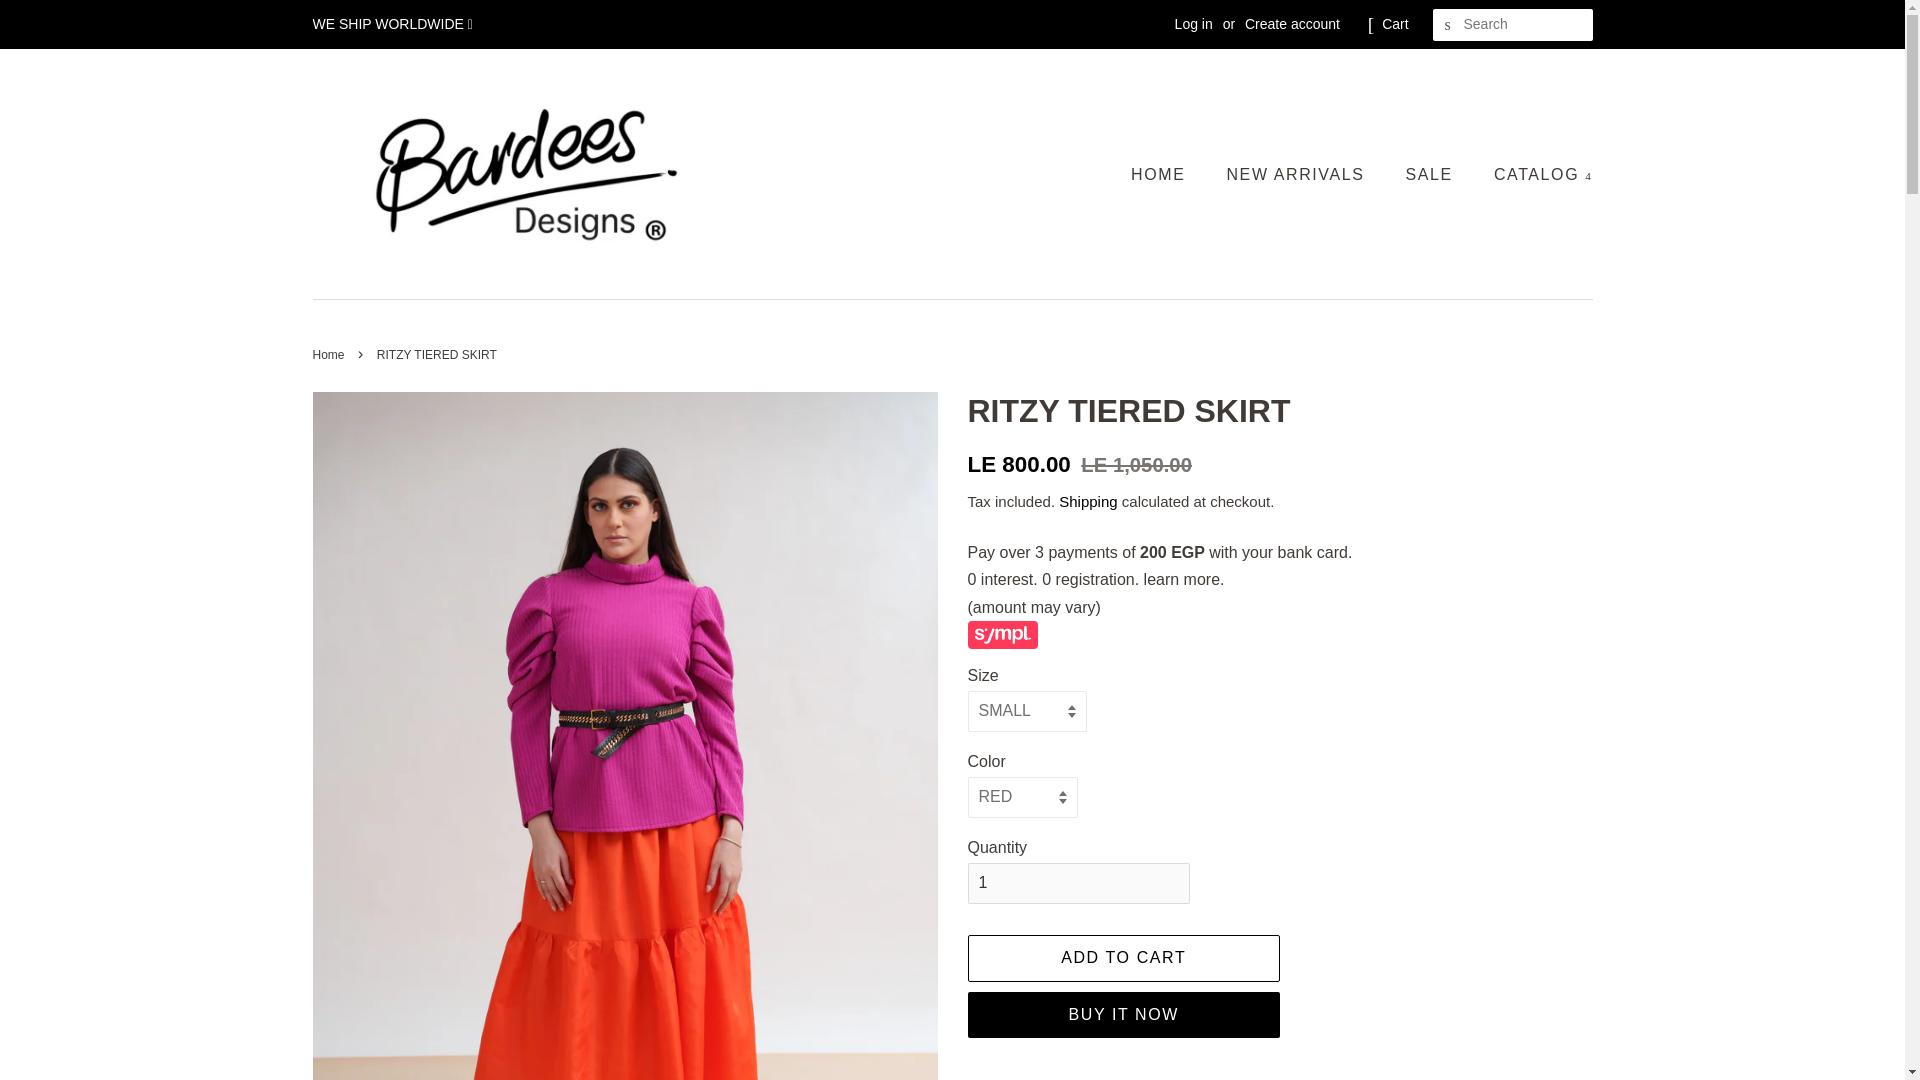 The width and height of the screenshot is (1920, 1080). I want to click on NEW ARRIVALS, so click(1298, 174).